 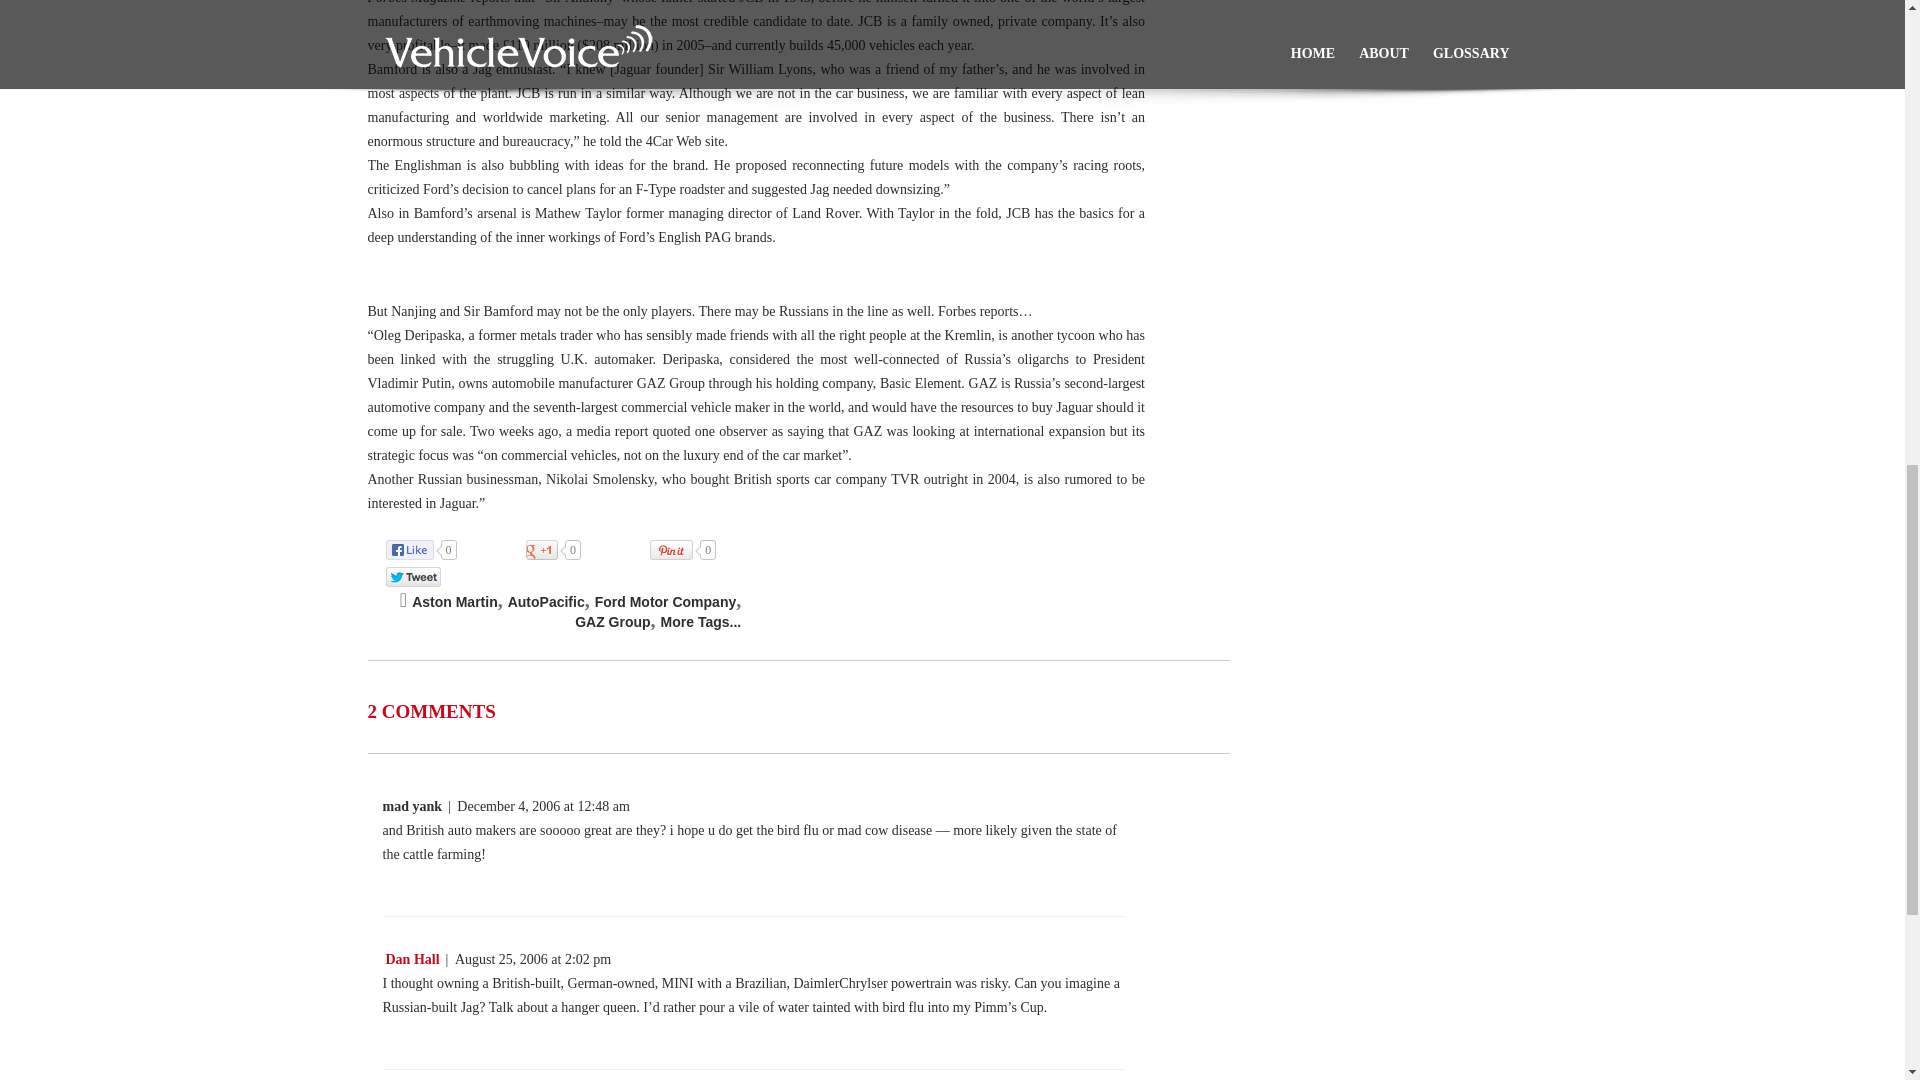 I want to click on Aston Martin Tag, so click(x=454, y=602).